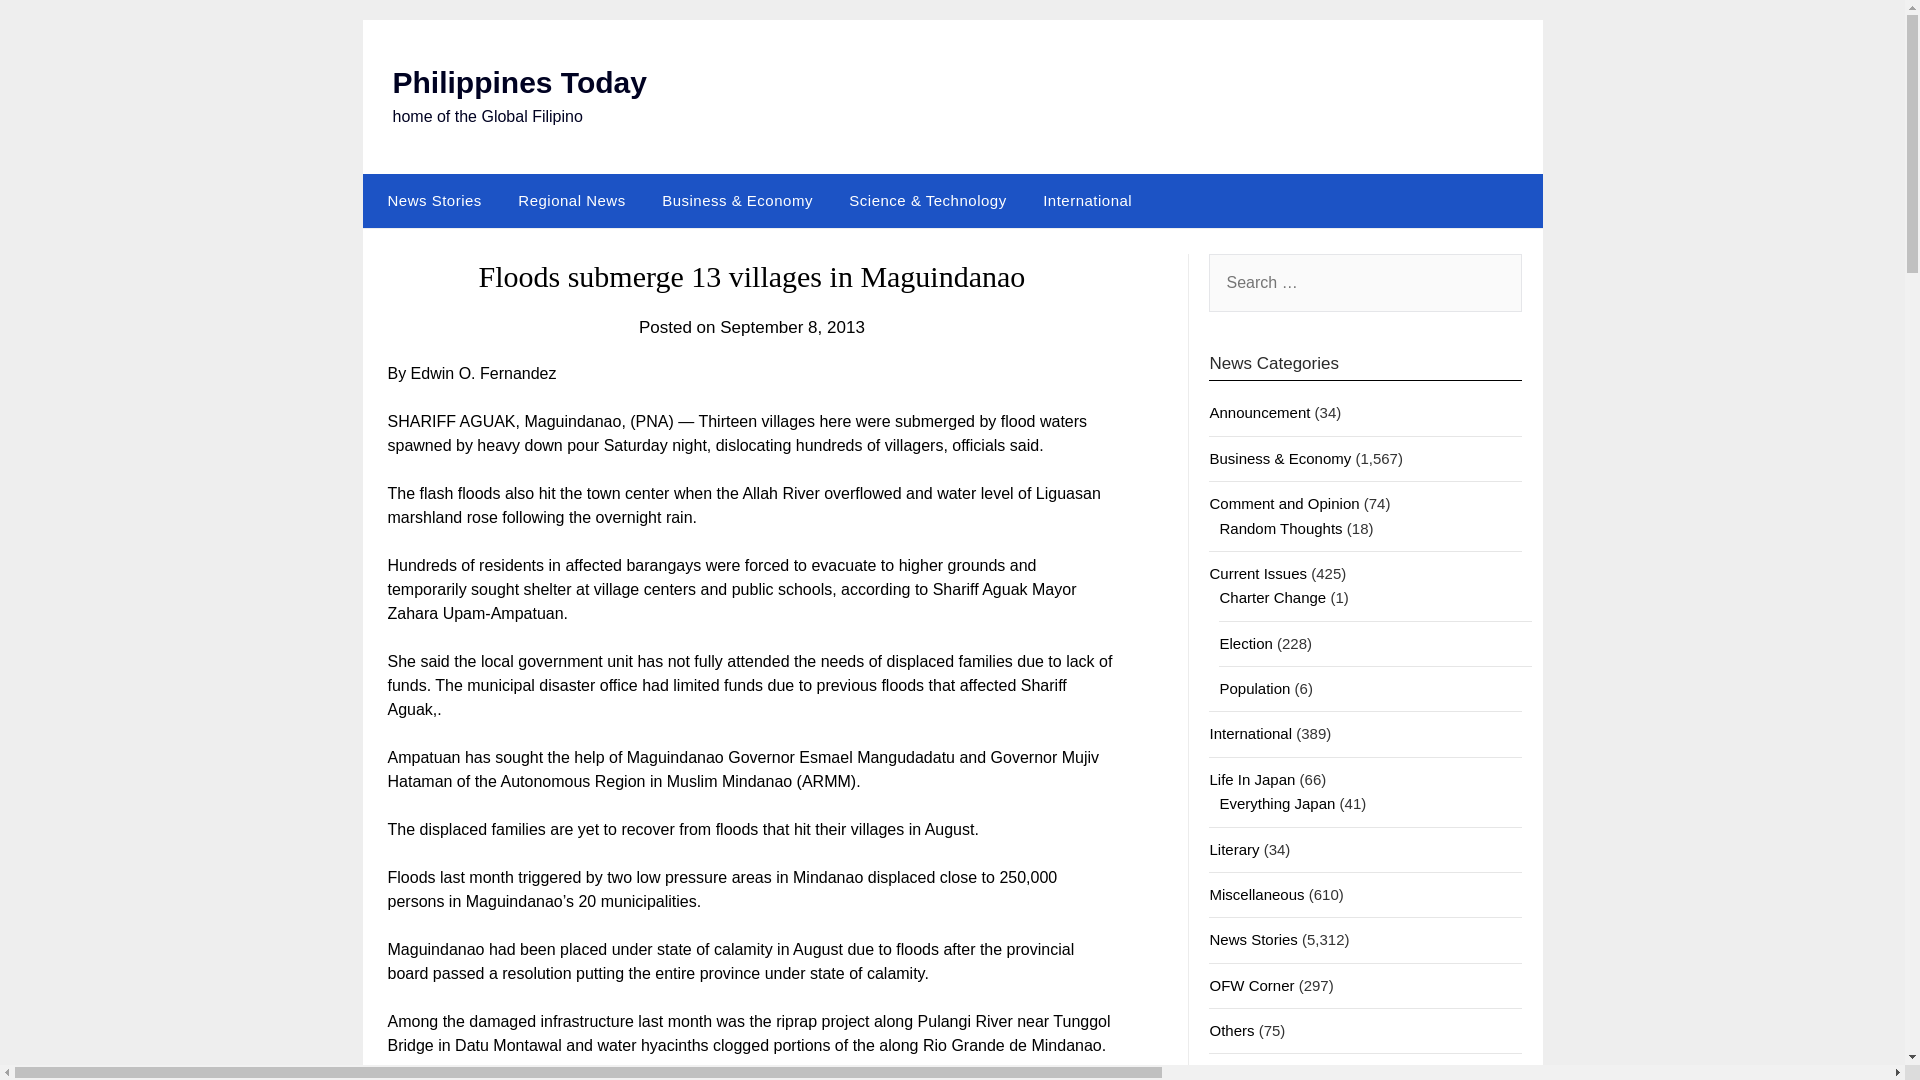  I want to click on Charter Change, so click(1272, 596).